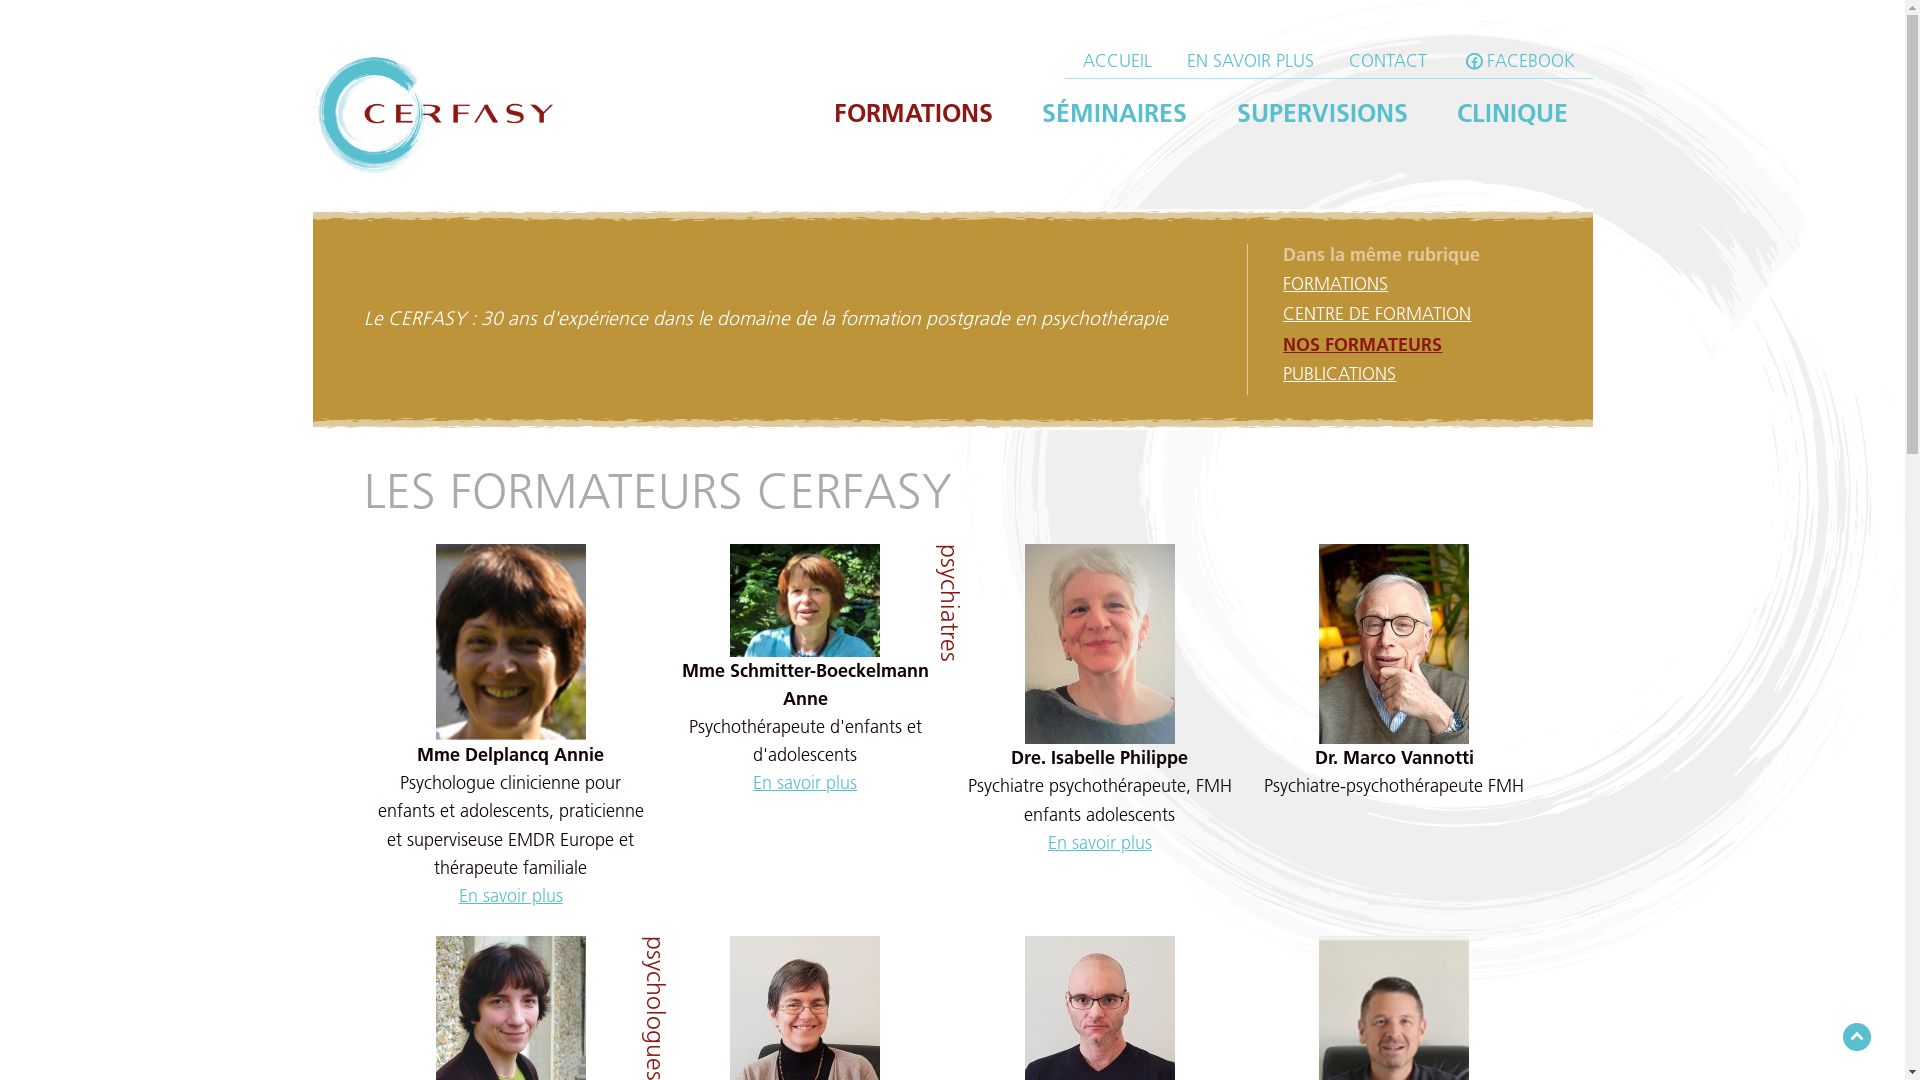 The image size is (1920, 1080). Describe the element at coordinates (1117, 60) in the screenshot. I see `ACCUEIL` at that location.